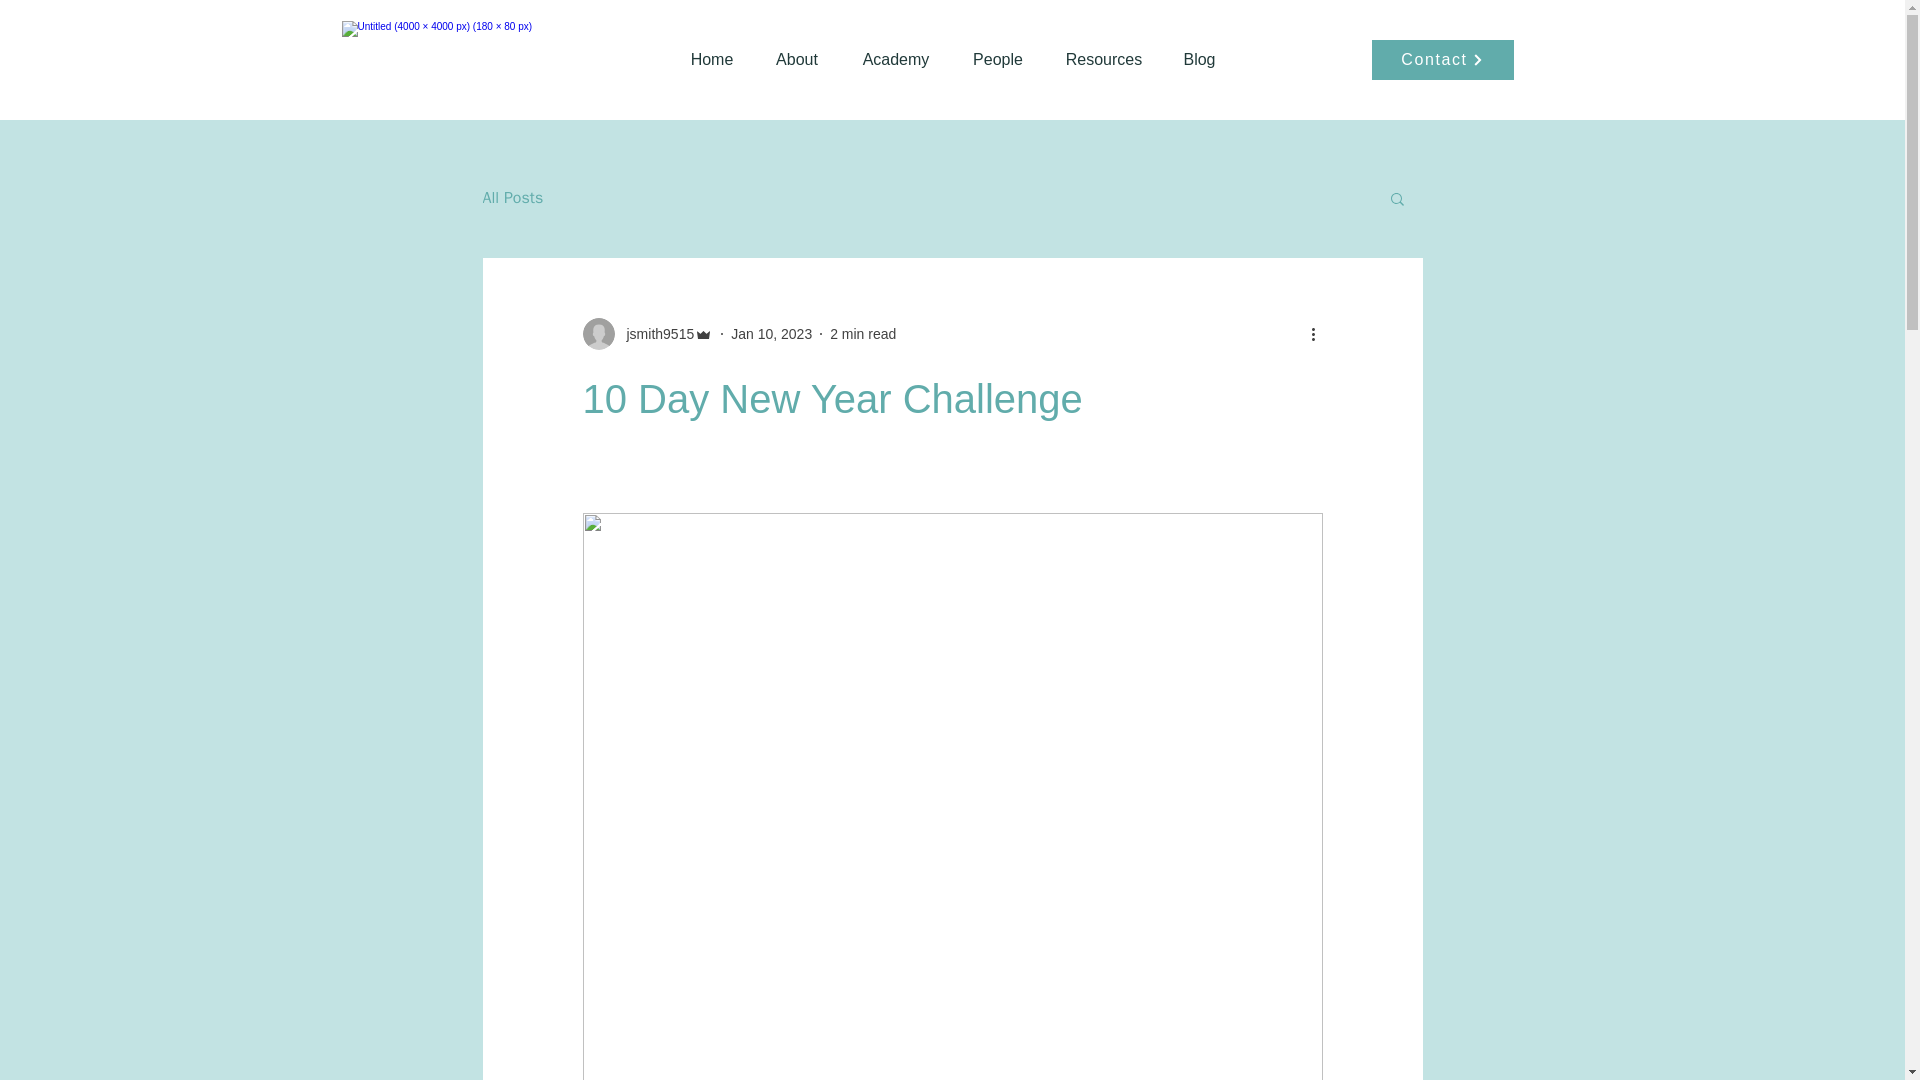 This screenshot has height=1080, width=1920. I want to click on All Posts, so click(512, 198).